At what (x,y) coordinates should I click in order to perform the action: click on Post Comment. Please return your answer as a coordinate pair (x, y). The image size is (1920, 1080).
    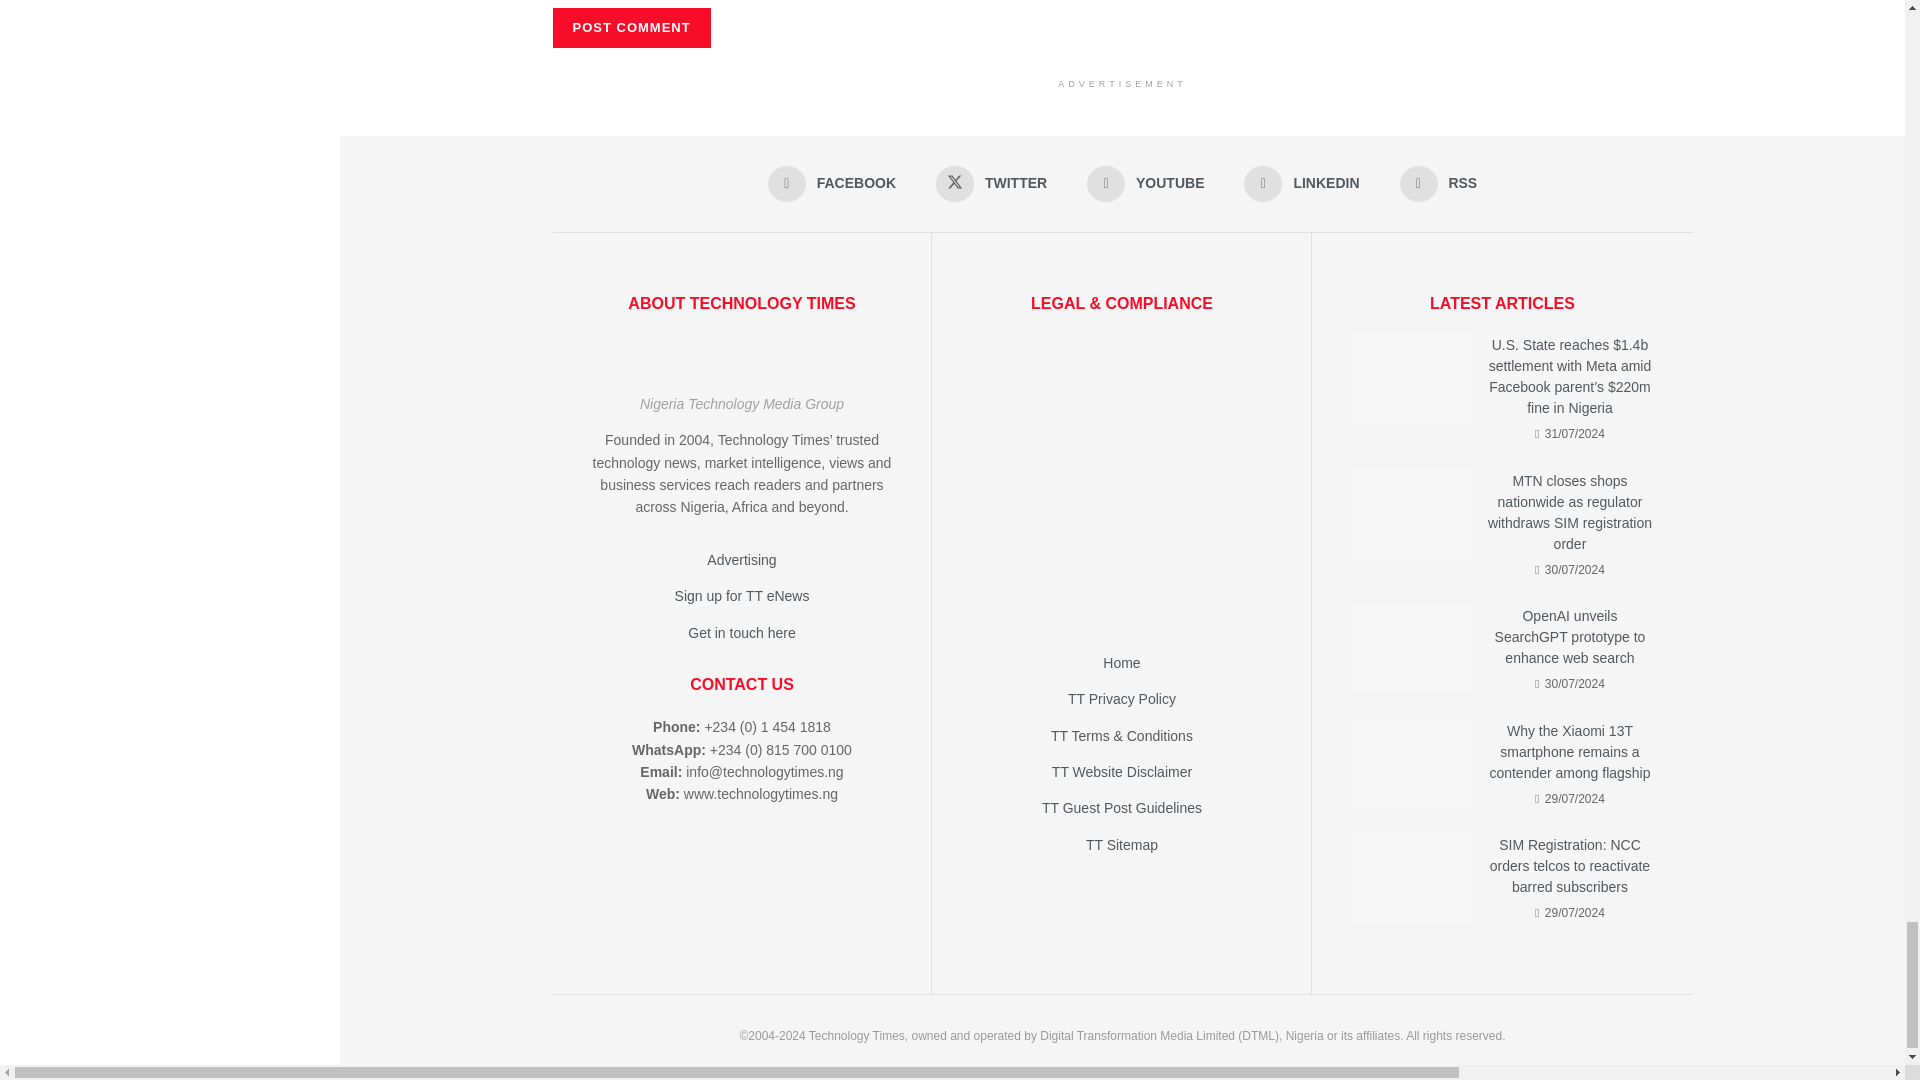
    Looking at the image, I should click on (631, 26).